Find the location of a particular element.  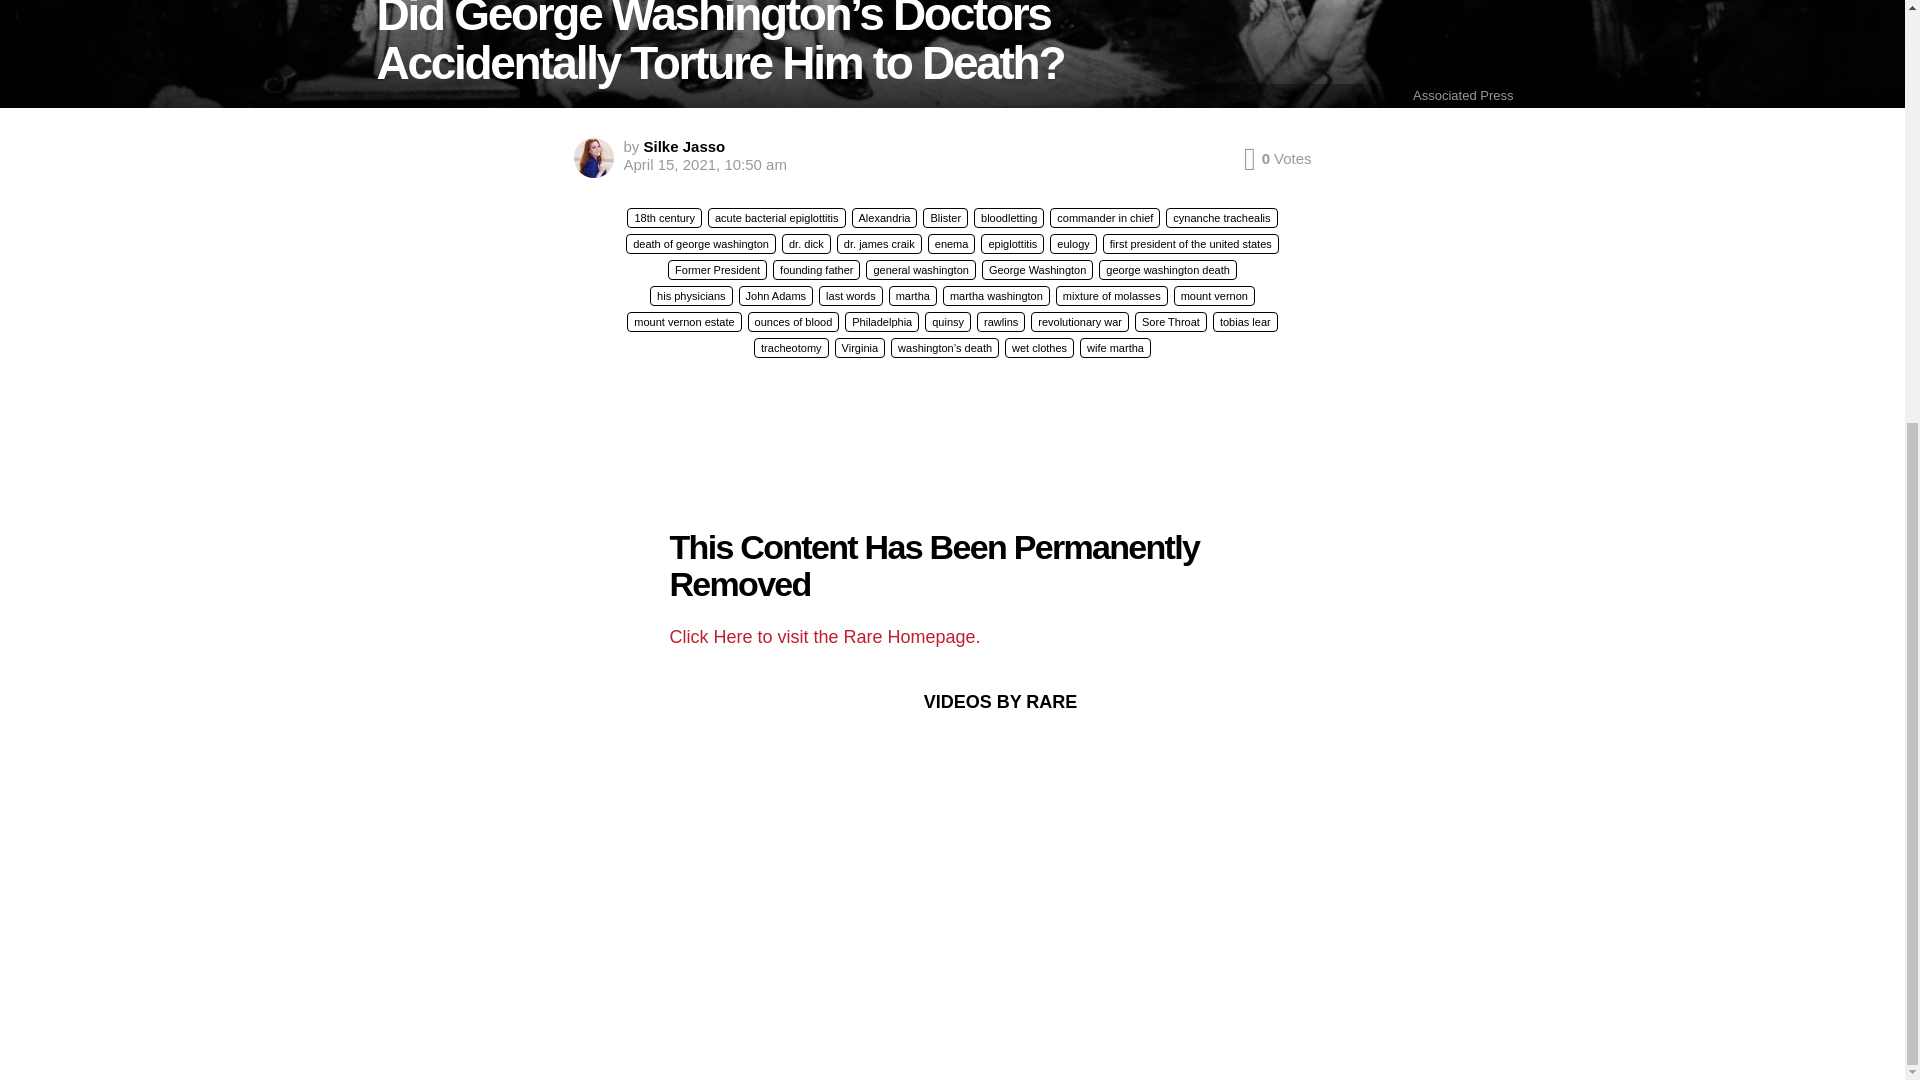

martha is located at coordinates (912, 296).